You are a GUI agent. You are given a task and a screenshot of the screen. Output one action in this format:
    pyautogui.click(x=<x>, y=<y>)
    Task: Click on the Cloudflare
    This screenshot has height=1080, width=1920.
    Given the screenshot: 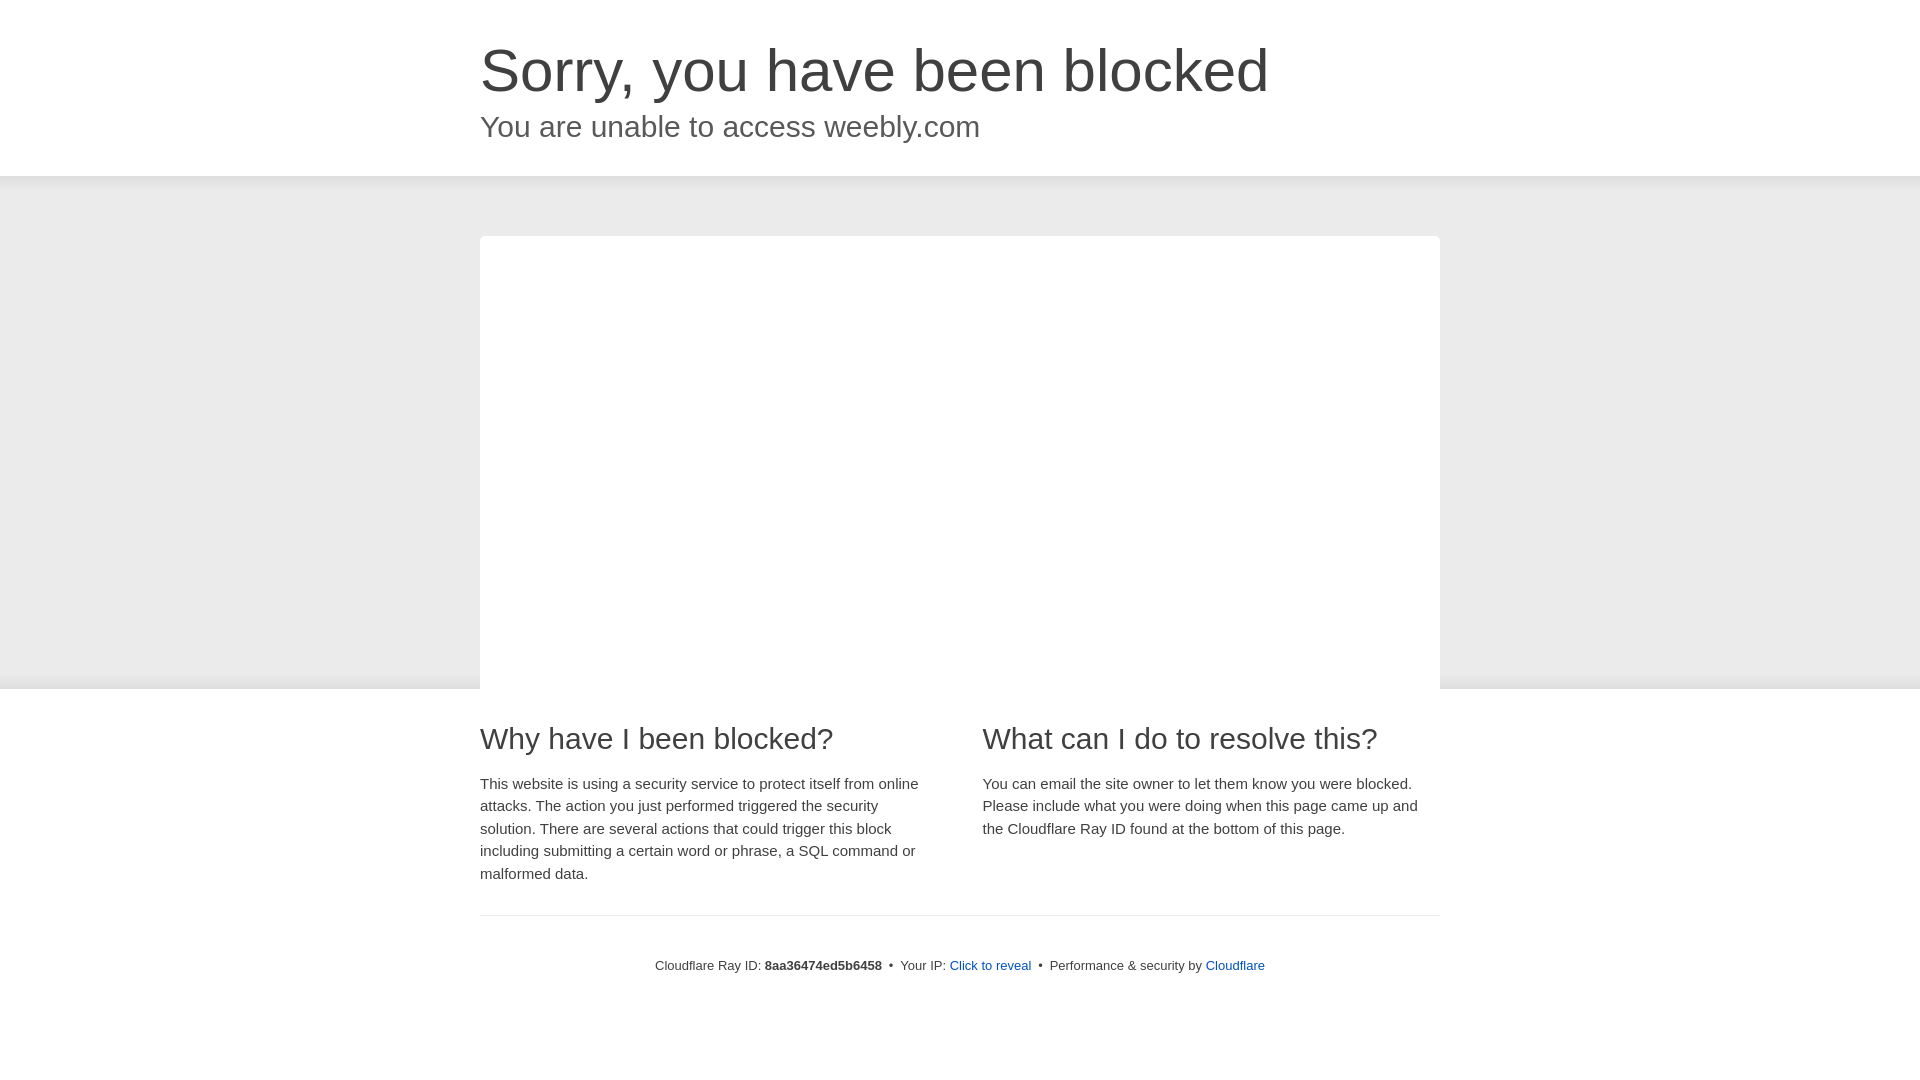 What is the action you would take?
    pyautogui.click(x=1235, y=965)
    